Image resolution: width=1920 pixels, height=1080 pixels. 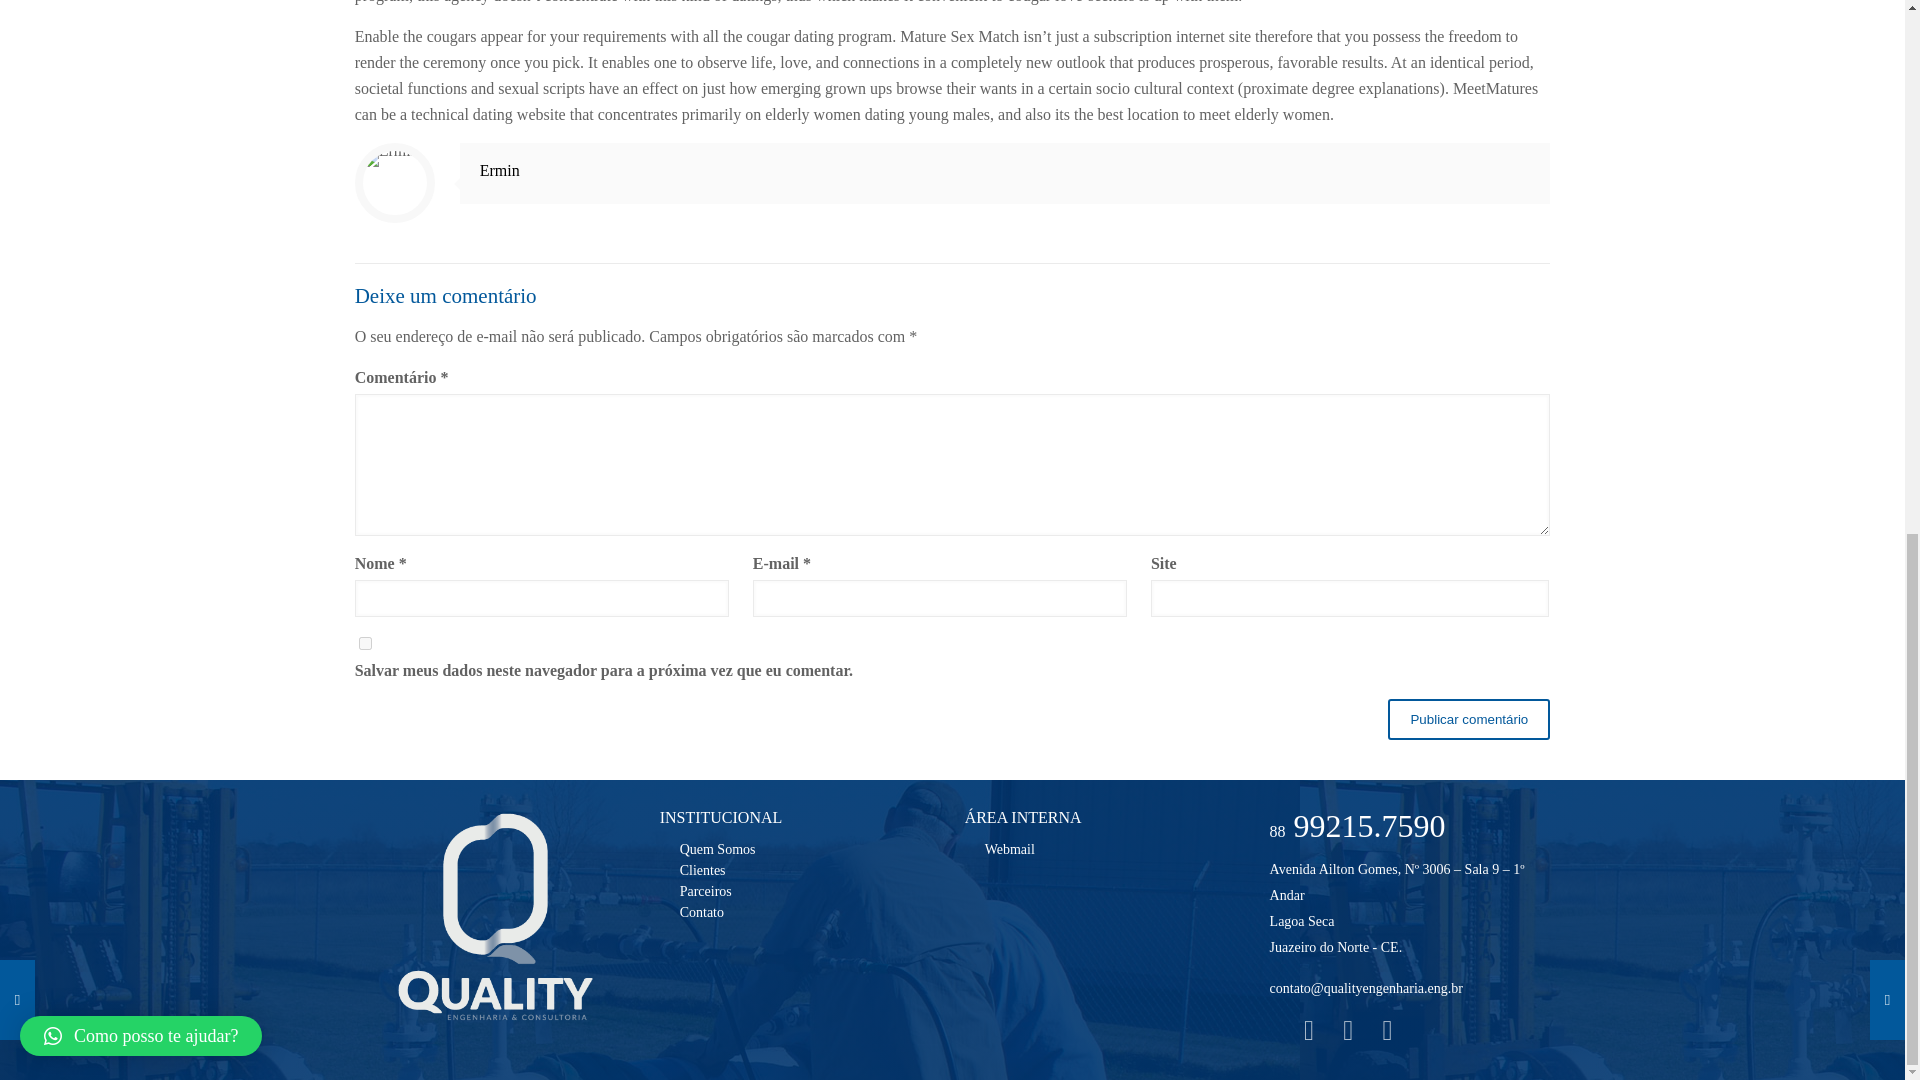 What do you see at coordinates (701, 912) in the screenshot?
I see `Contato` at bounding box center [701, 912].